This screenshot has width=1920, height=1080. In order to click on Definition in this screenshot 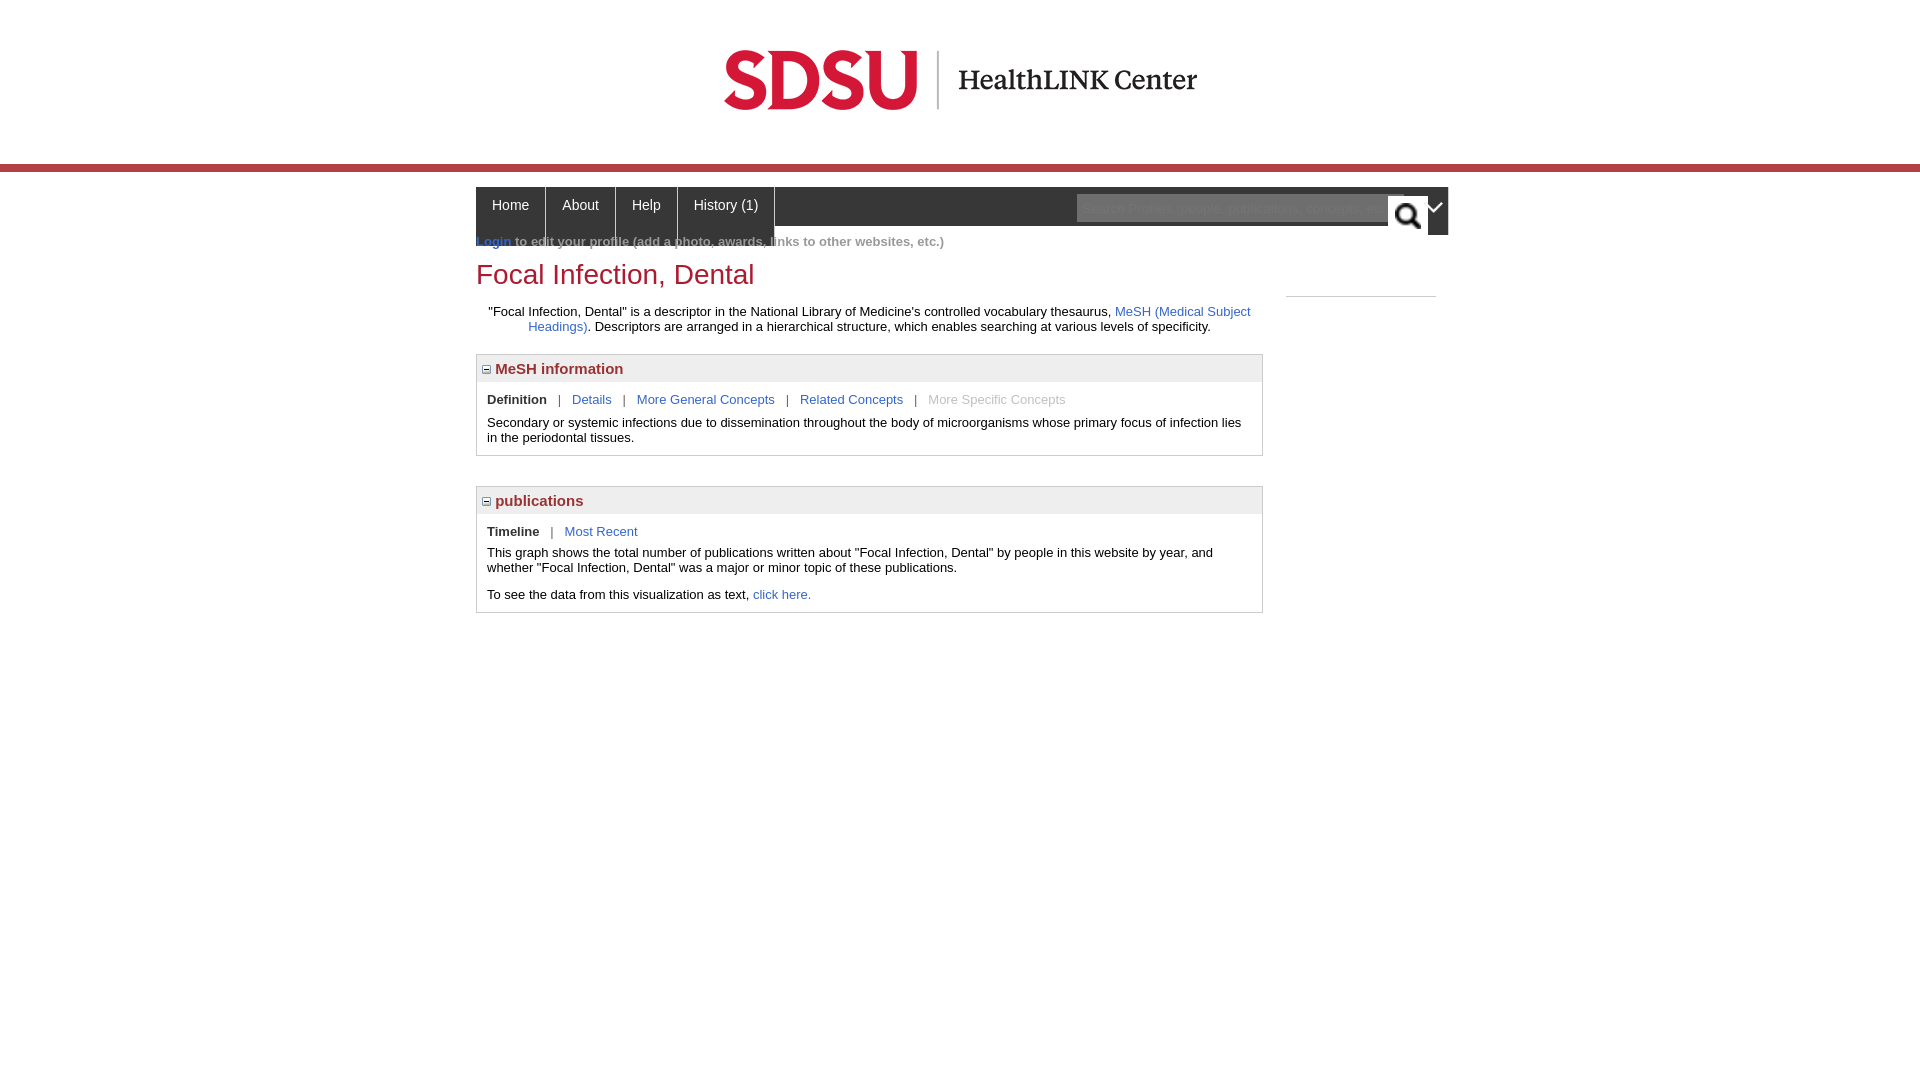, I will do `click(517, 400)`.